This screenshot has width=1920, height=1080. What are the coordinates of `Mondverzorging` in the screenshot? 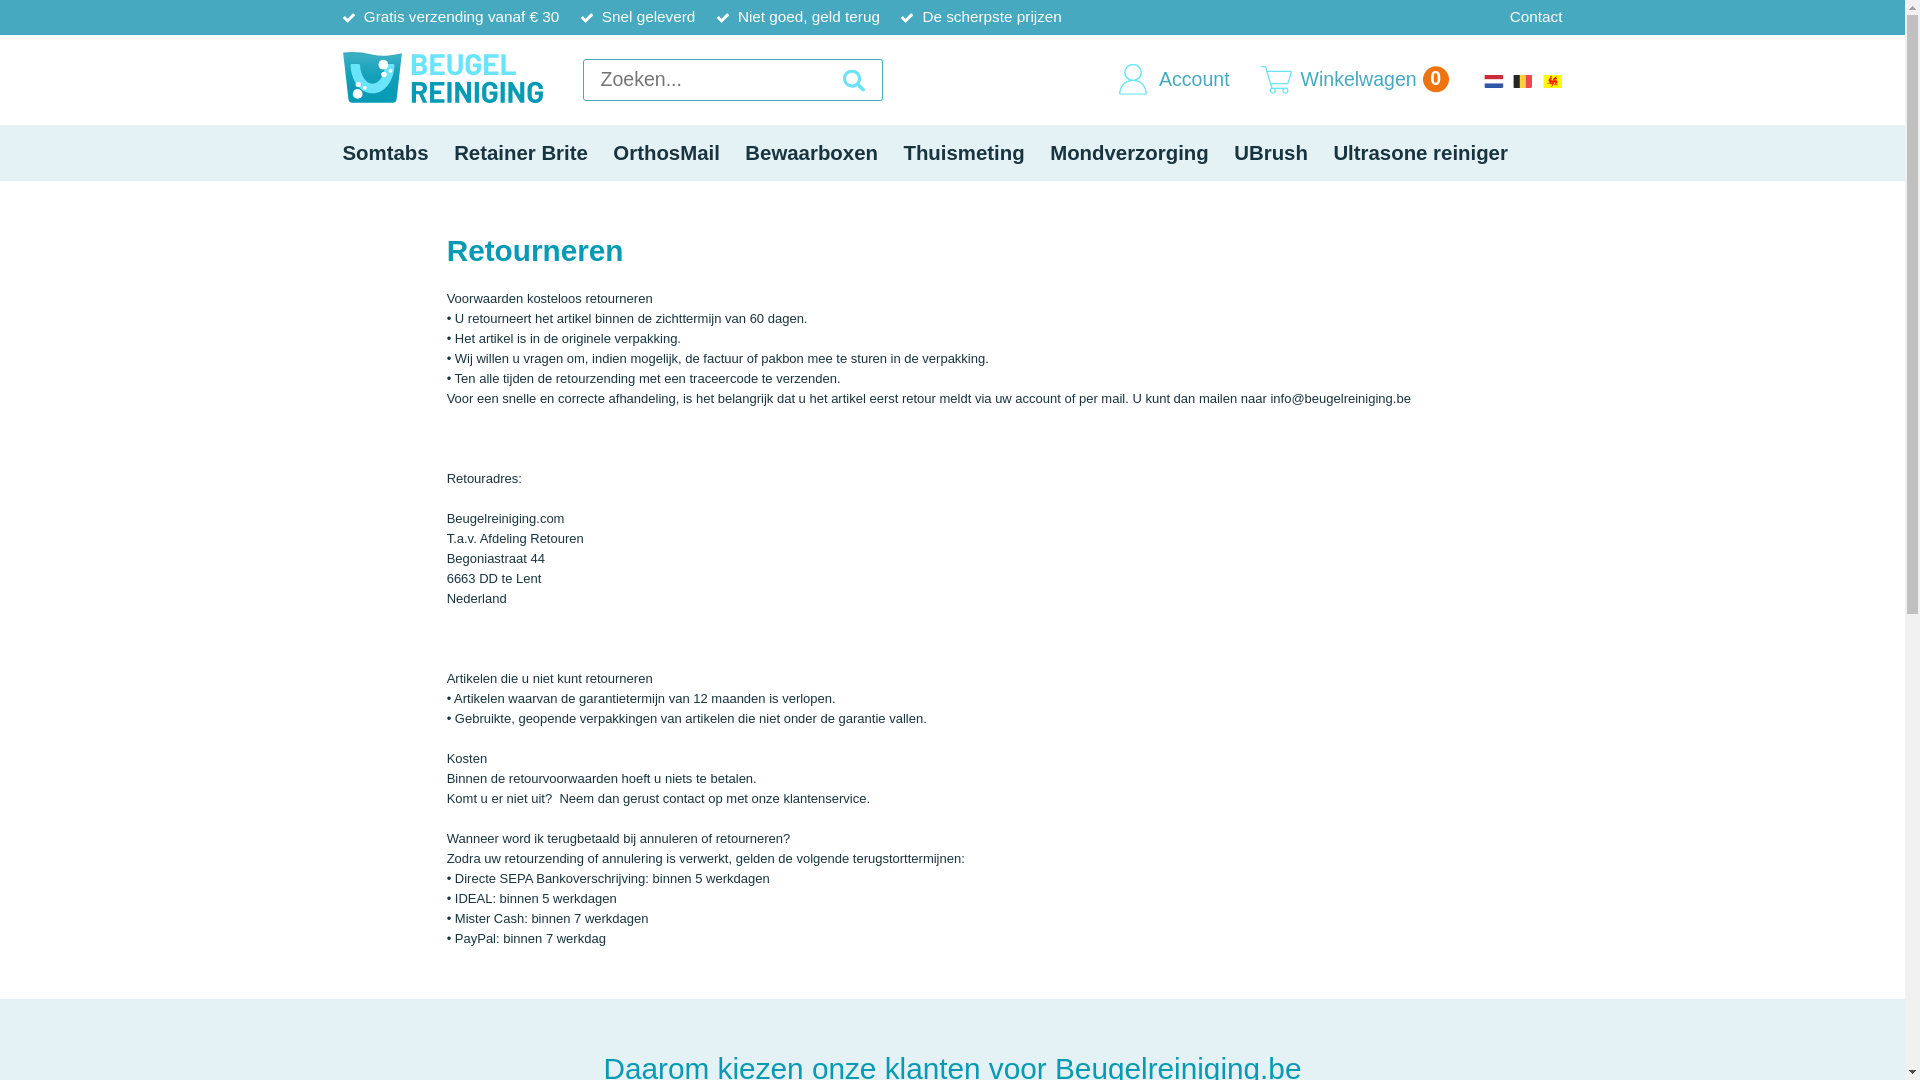 It's located at (1129, 153).